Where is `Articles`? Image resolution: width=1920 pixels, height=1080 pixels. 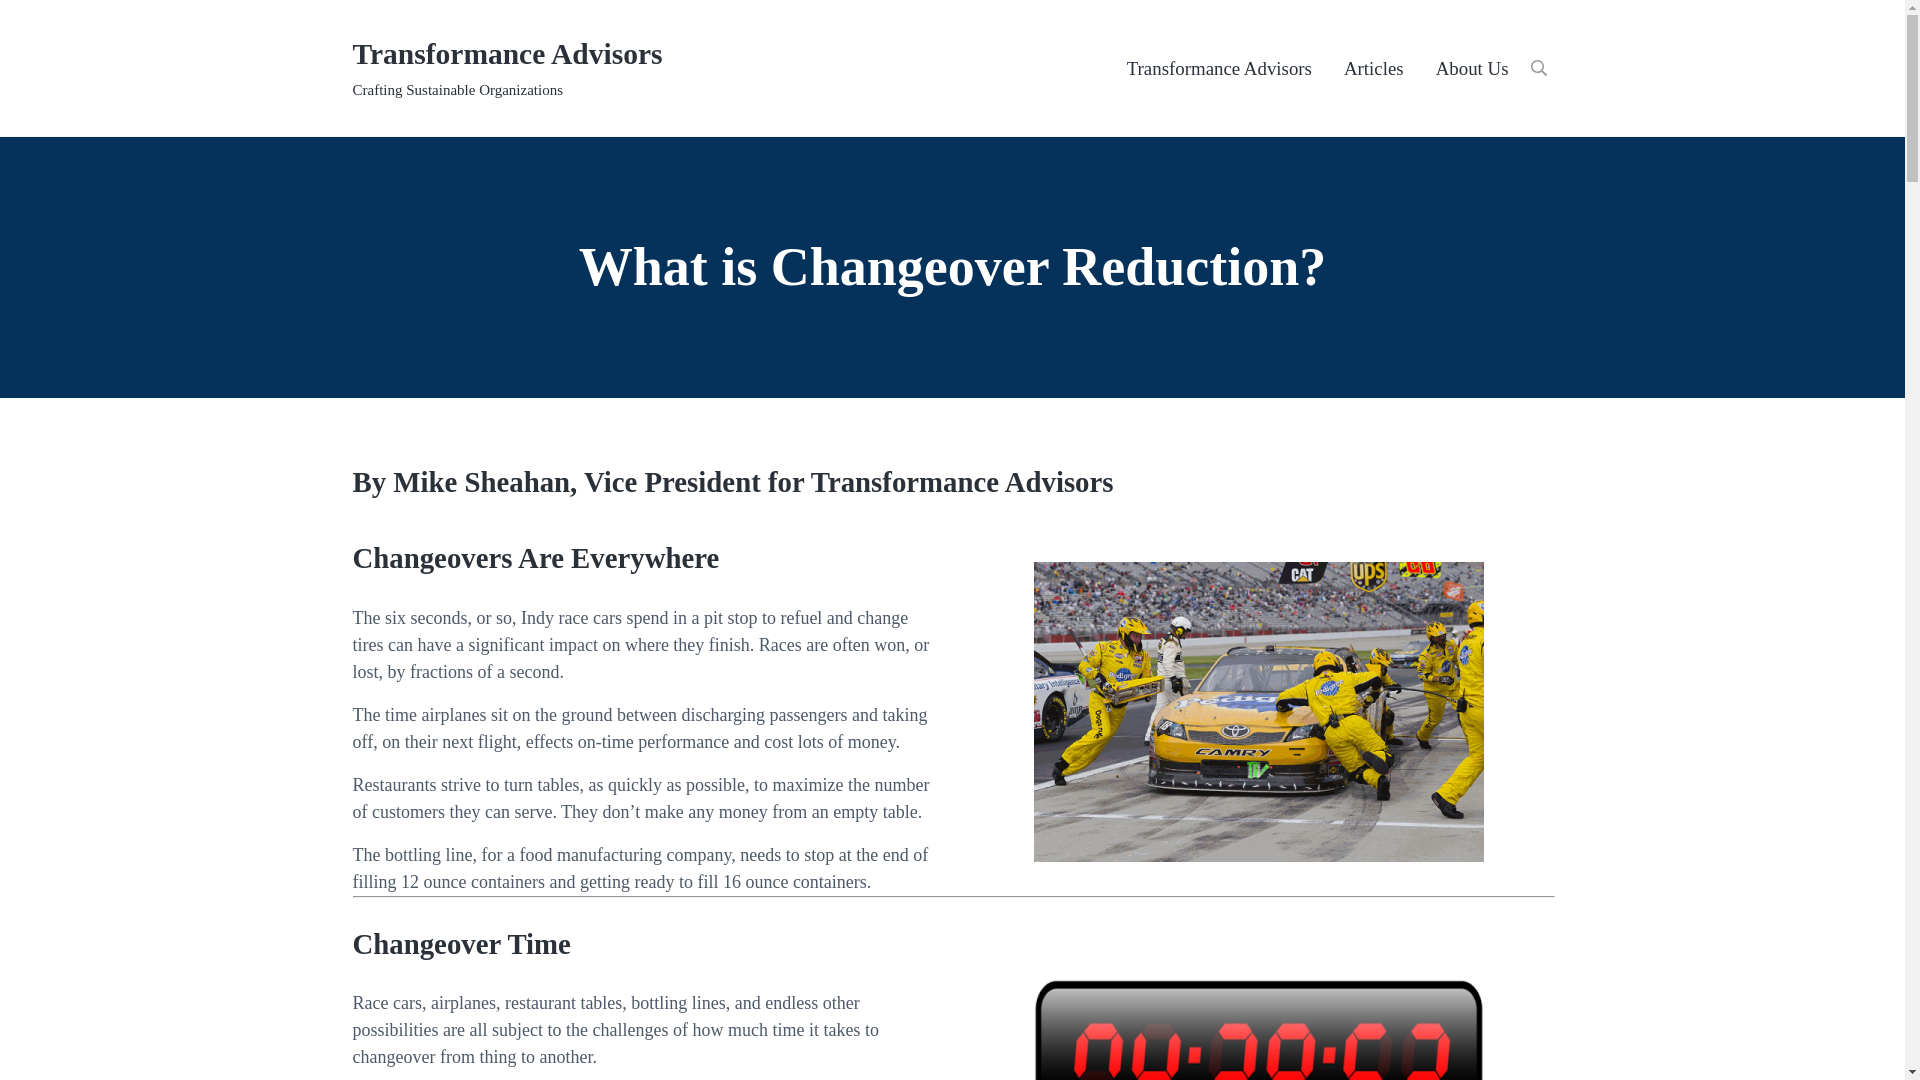
Articles is located at coordinates (1374, 68).